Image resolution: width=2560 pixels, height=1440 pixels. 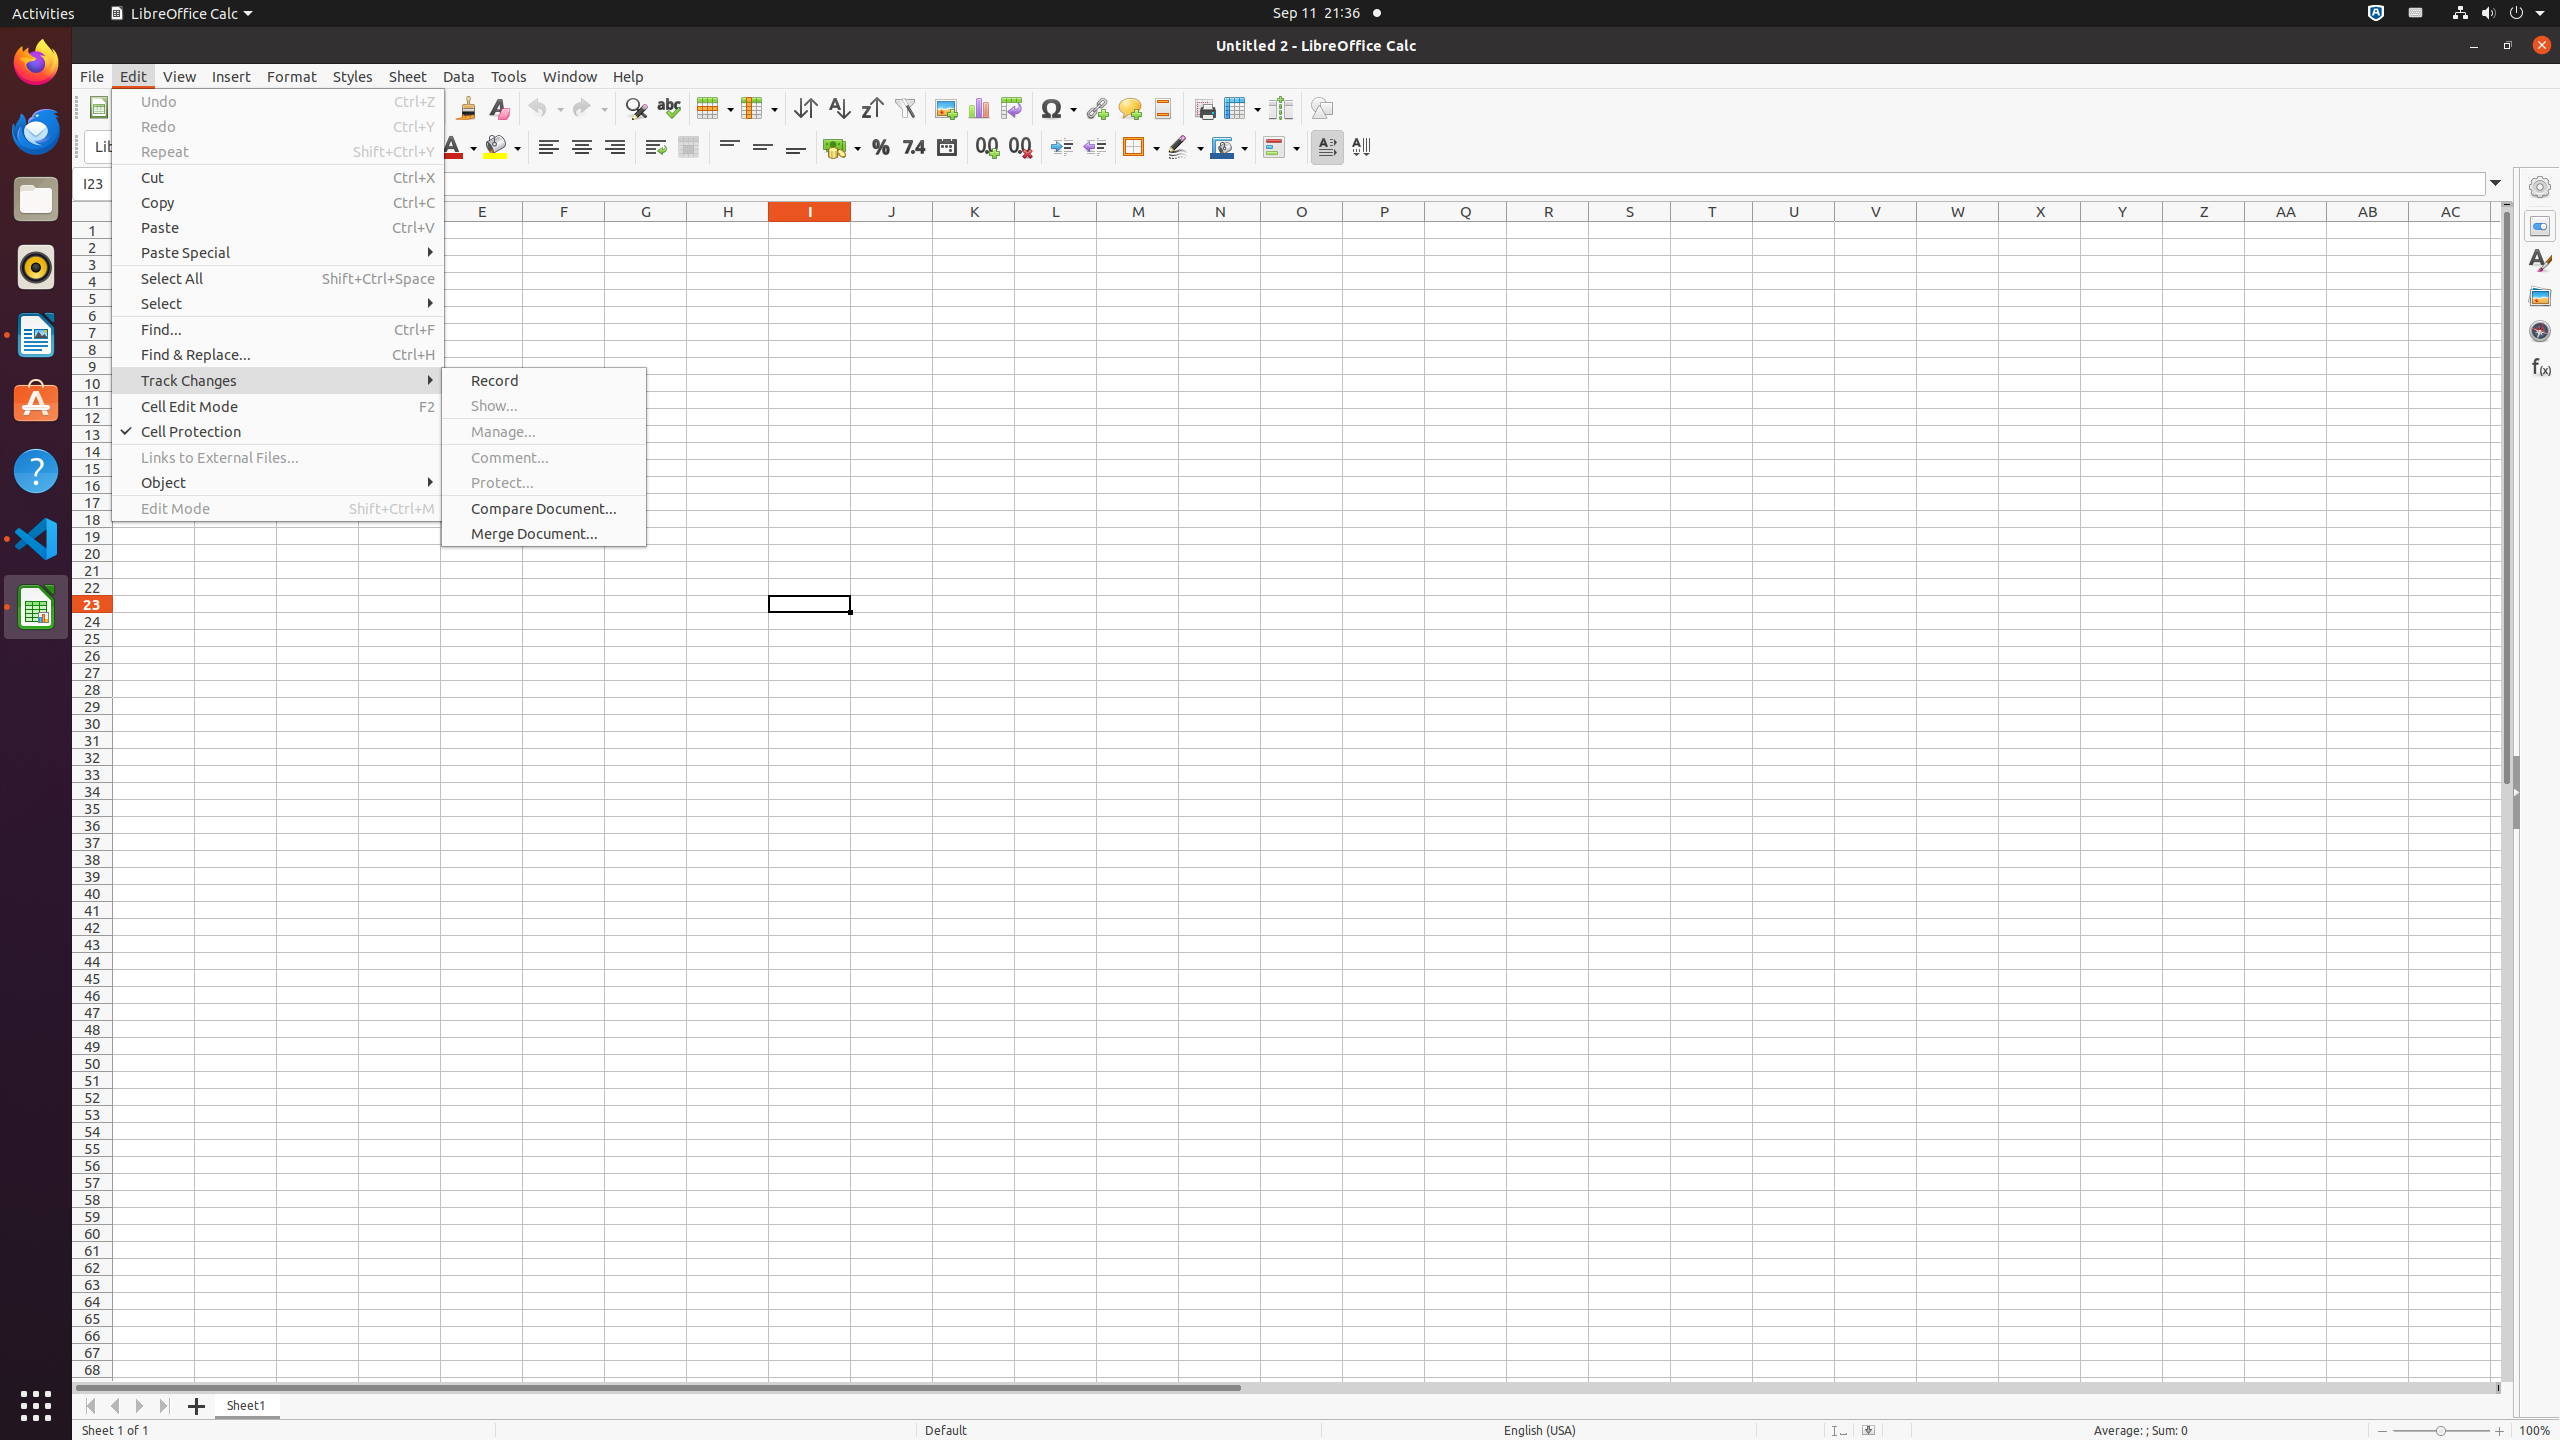 What do you see at coordinates (1062, 148) in the screenshot?
I see `Increase` at bounding box center [1062, 148].